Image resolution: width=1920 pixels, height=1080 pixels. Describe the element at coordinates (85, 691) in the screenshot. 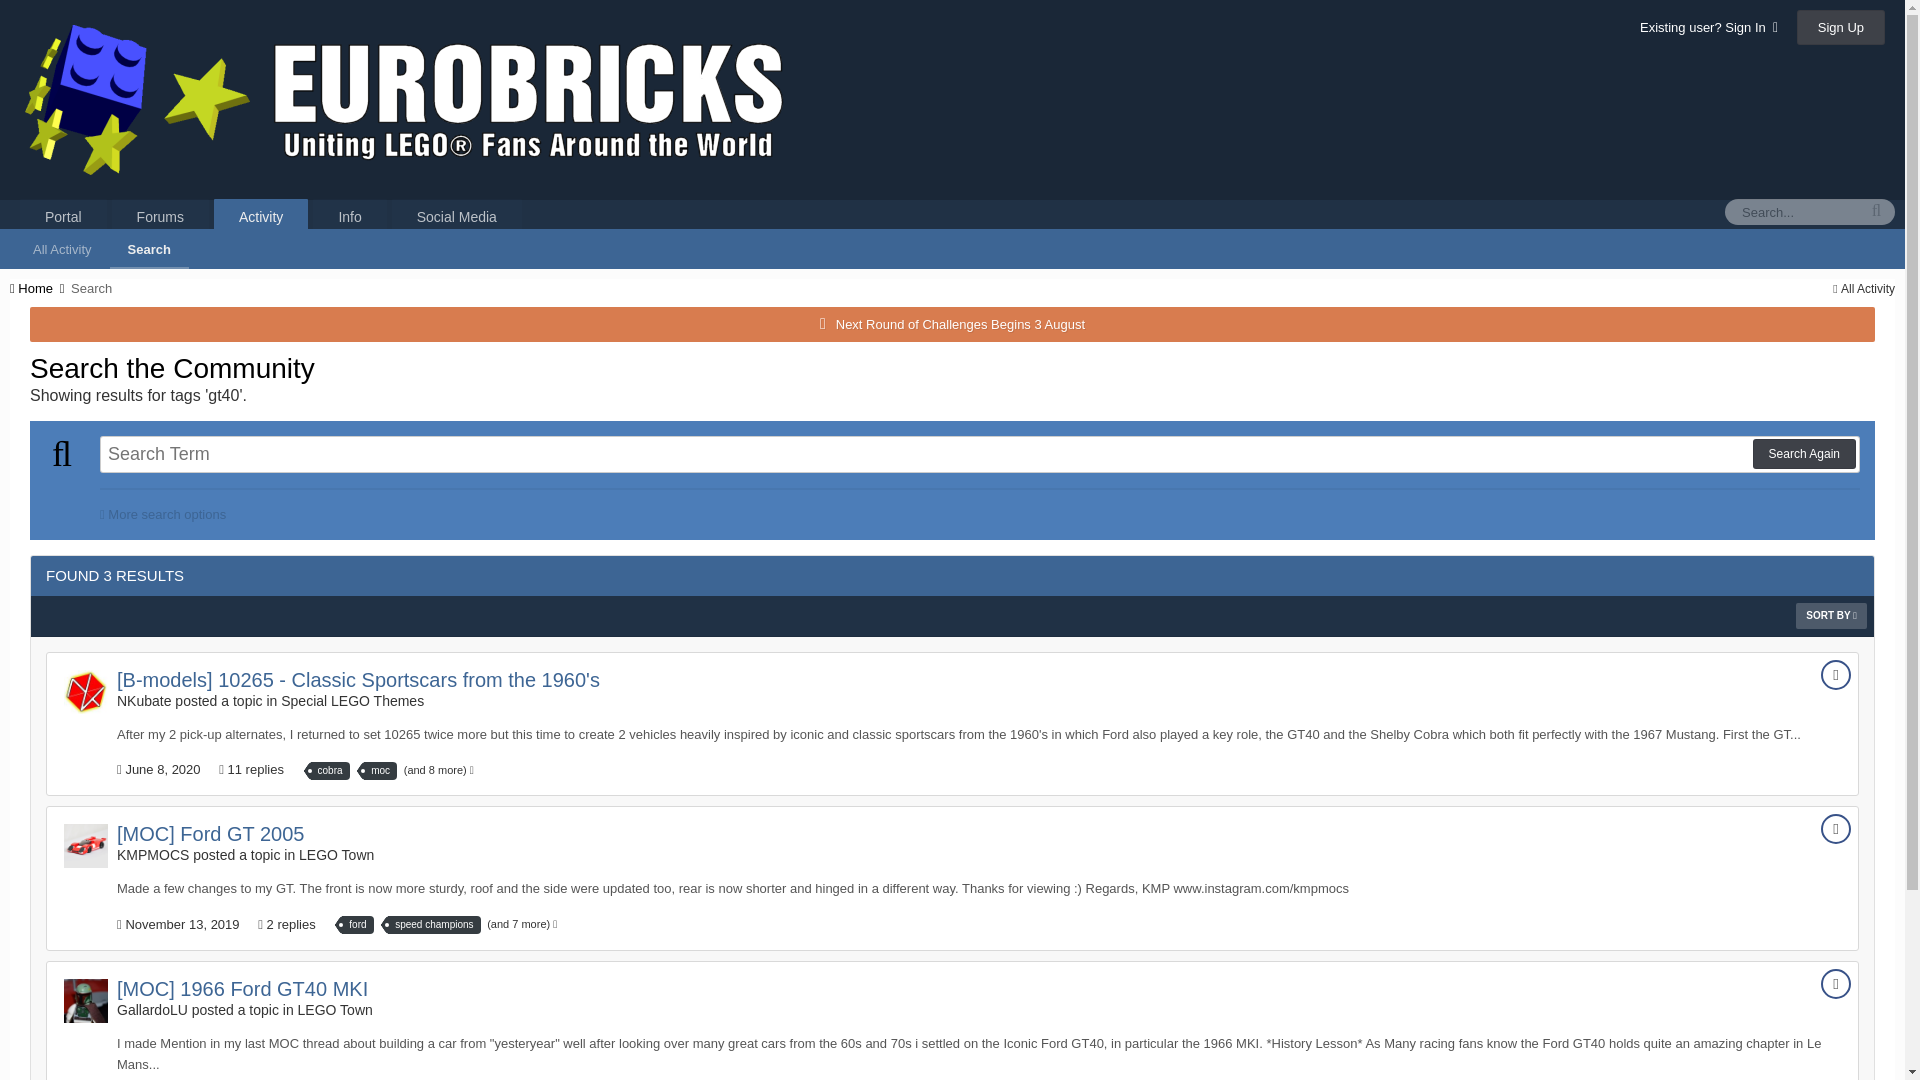

I see `Go to NKubate's profile` at that location.